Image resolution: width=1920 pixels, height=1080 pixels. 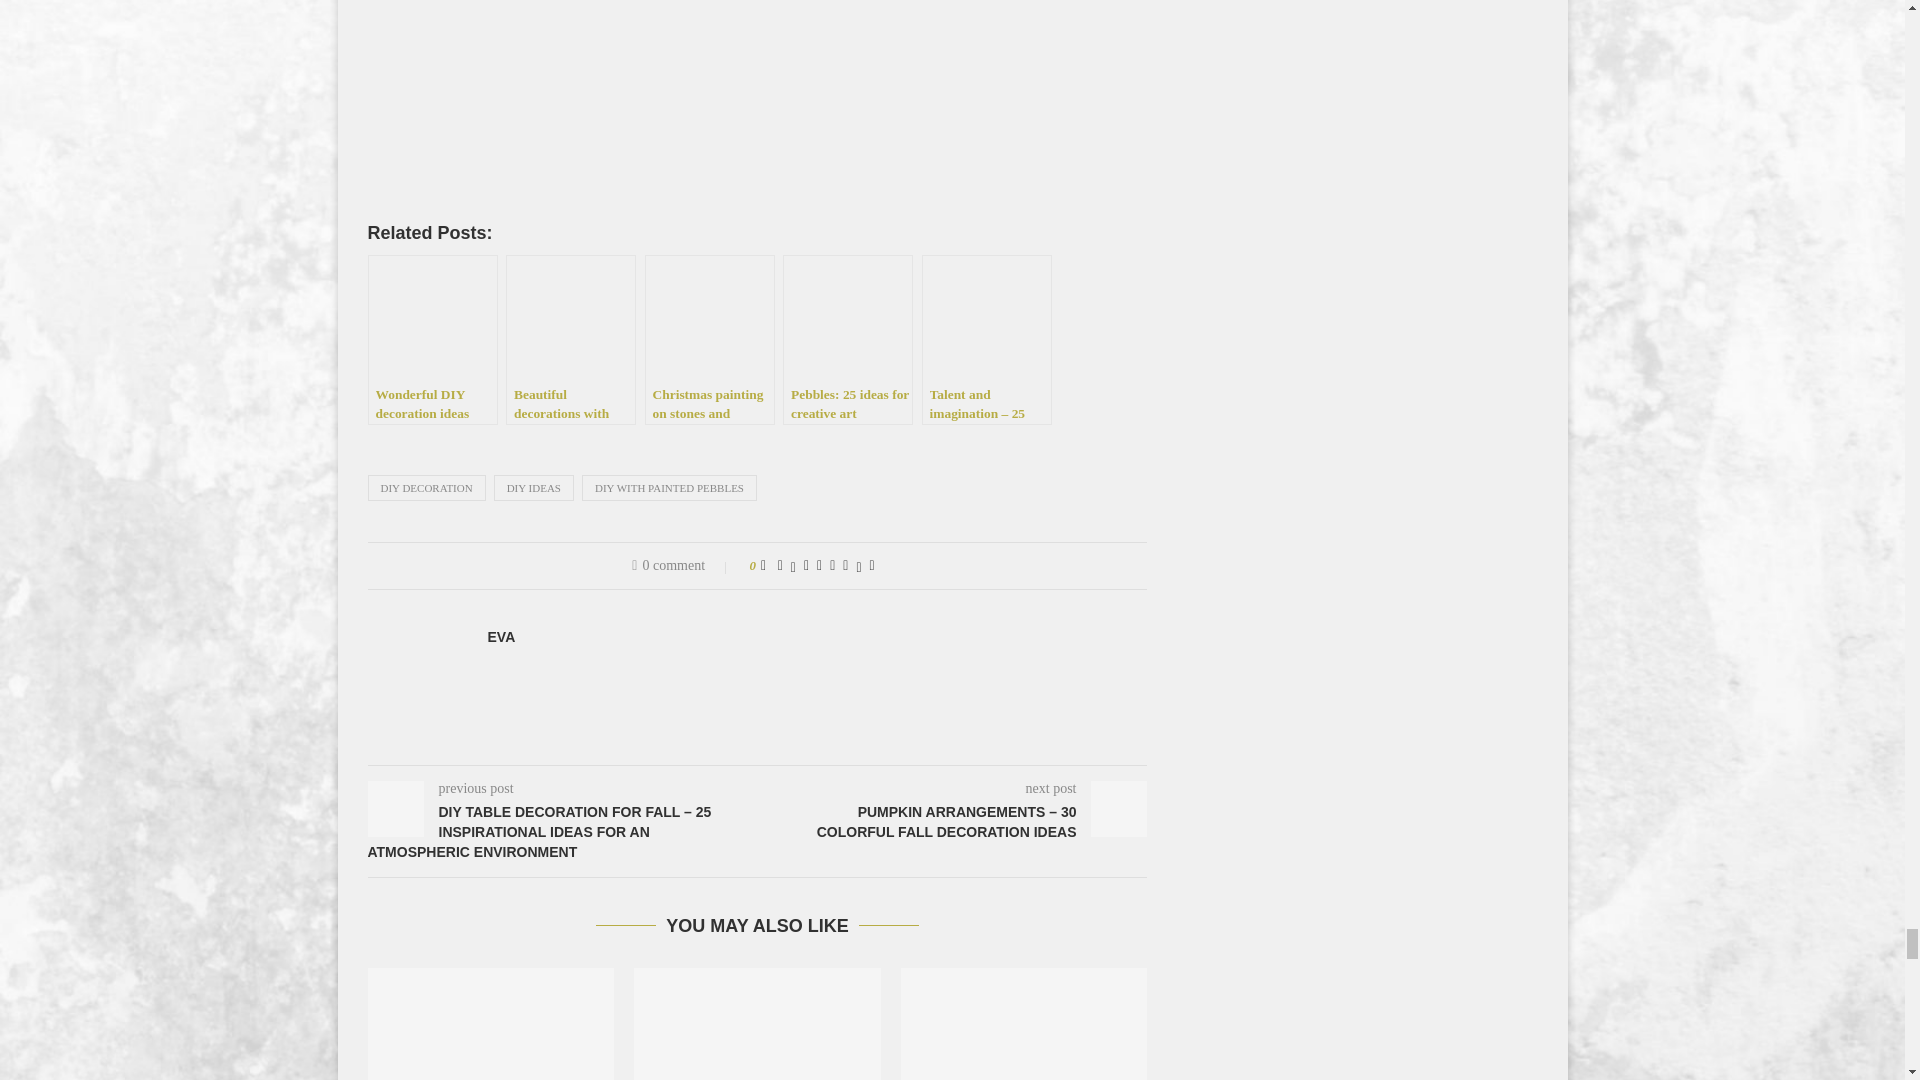 What do you see at coordinates (757, 1024) in the screenshot?
I see `52 DIY Seashell Decor Ideas That Will Make Your Home Shine` at bounding box center [757, 1024].